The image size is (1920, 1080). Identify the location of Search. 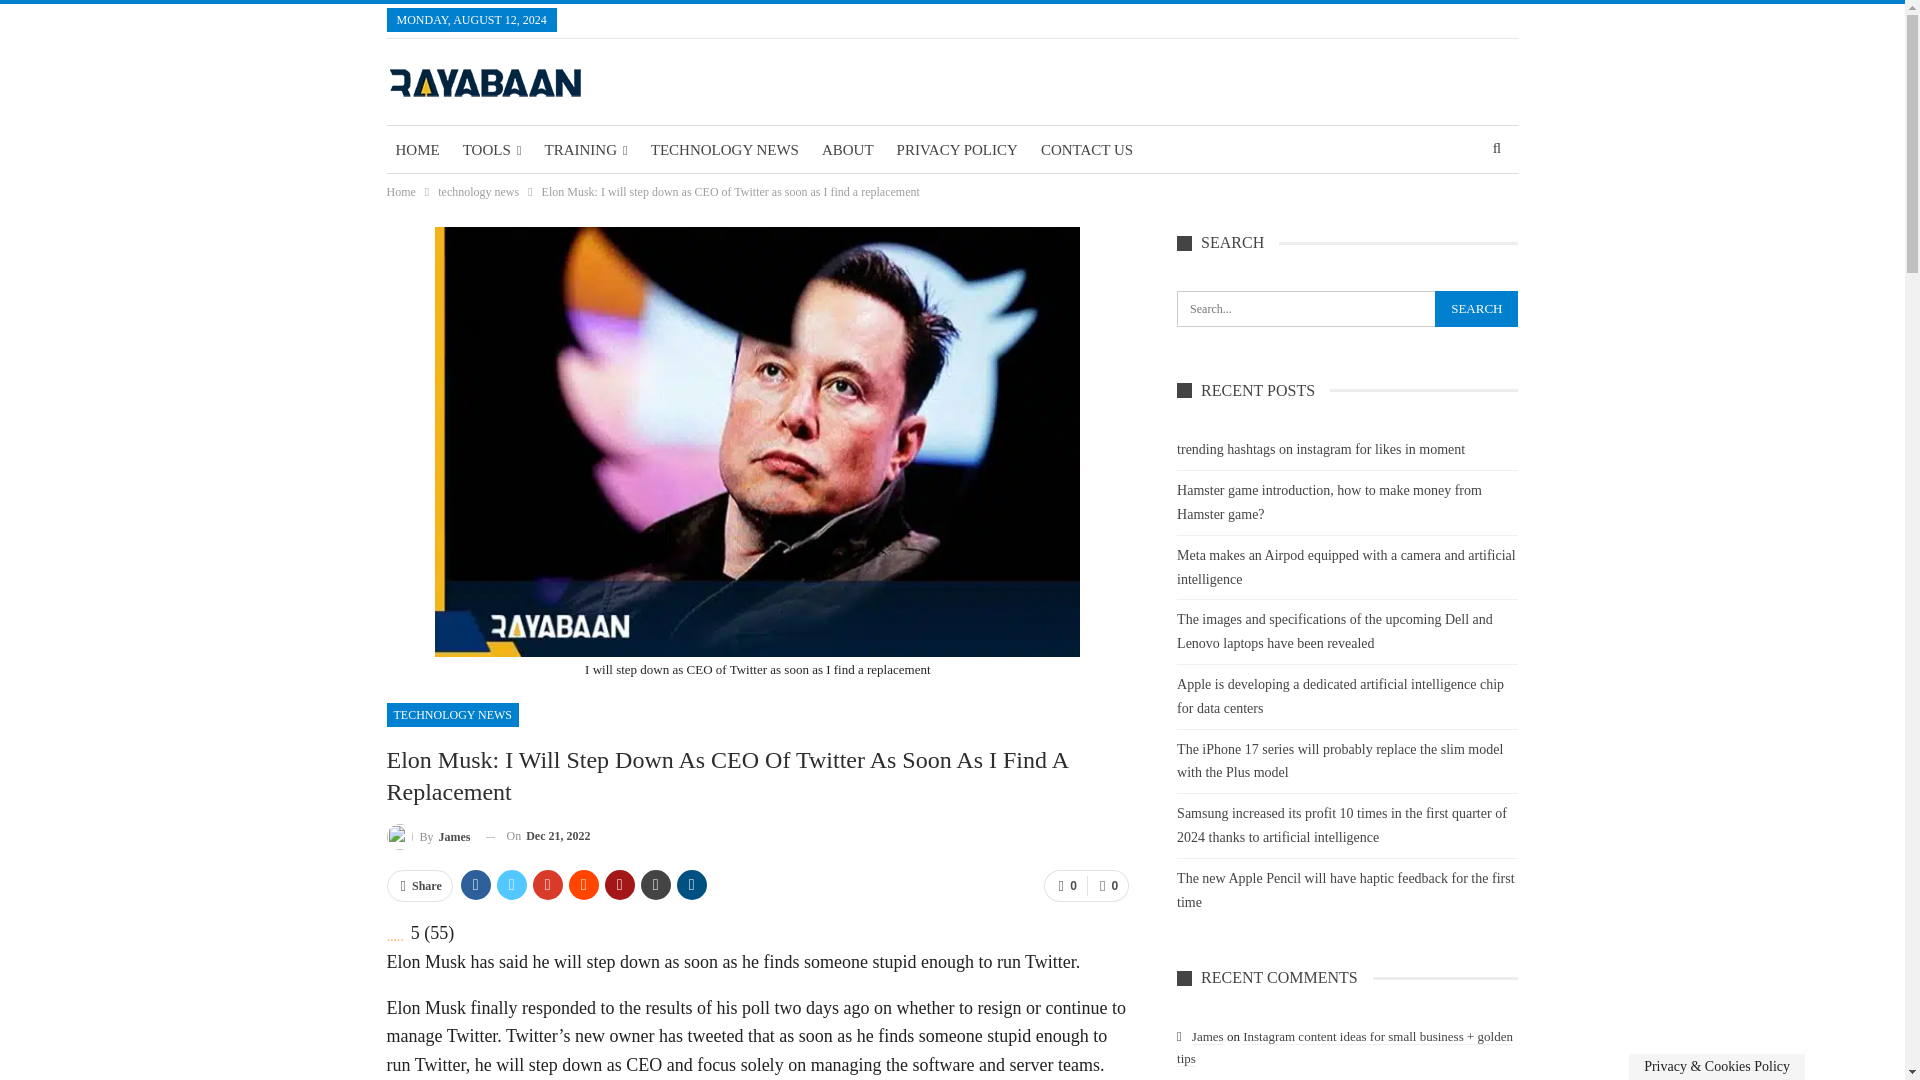
(1476, 308).